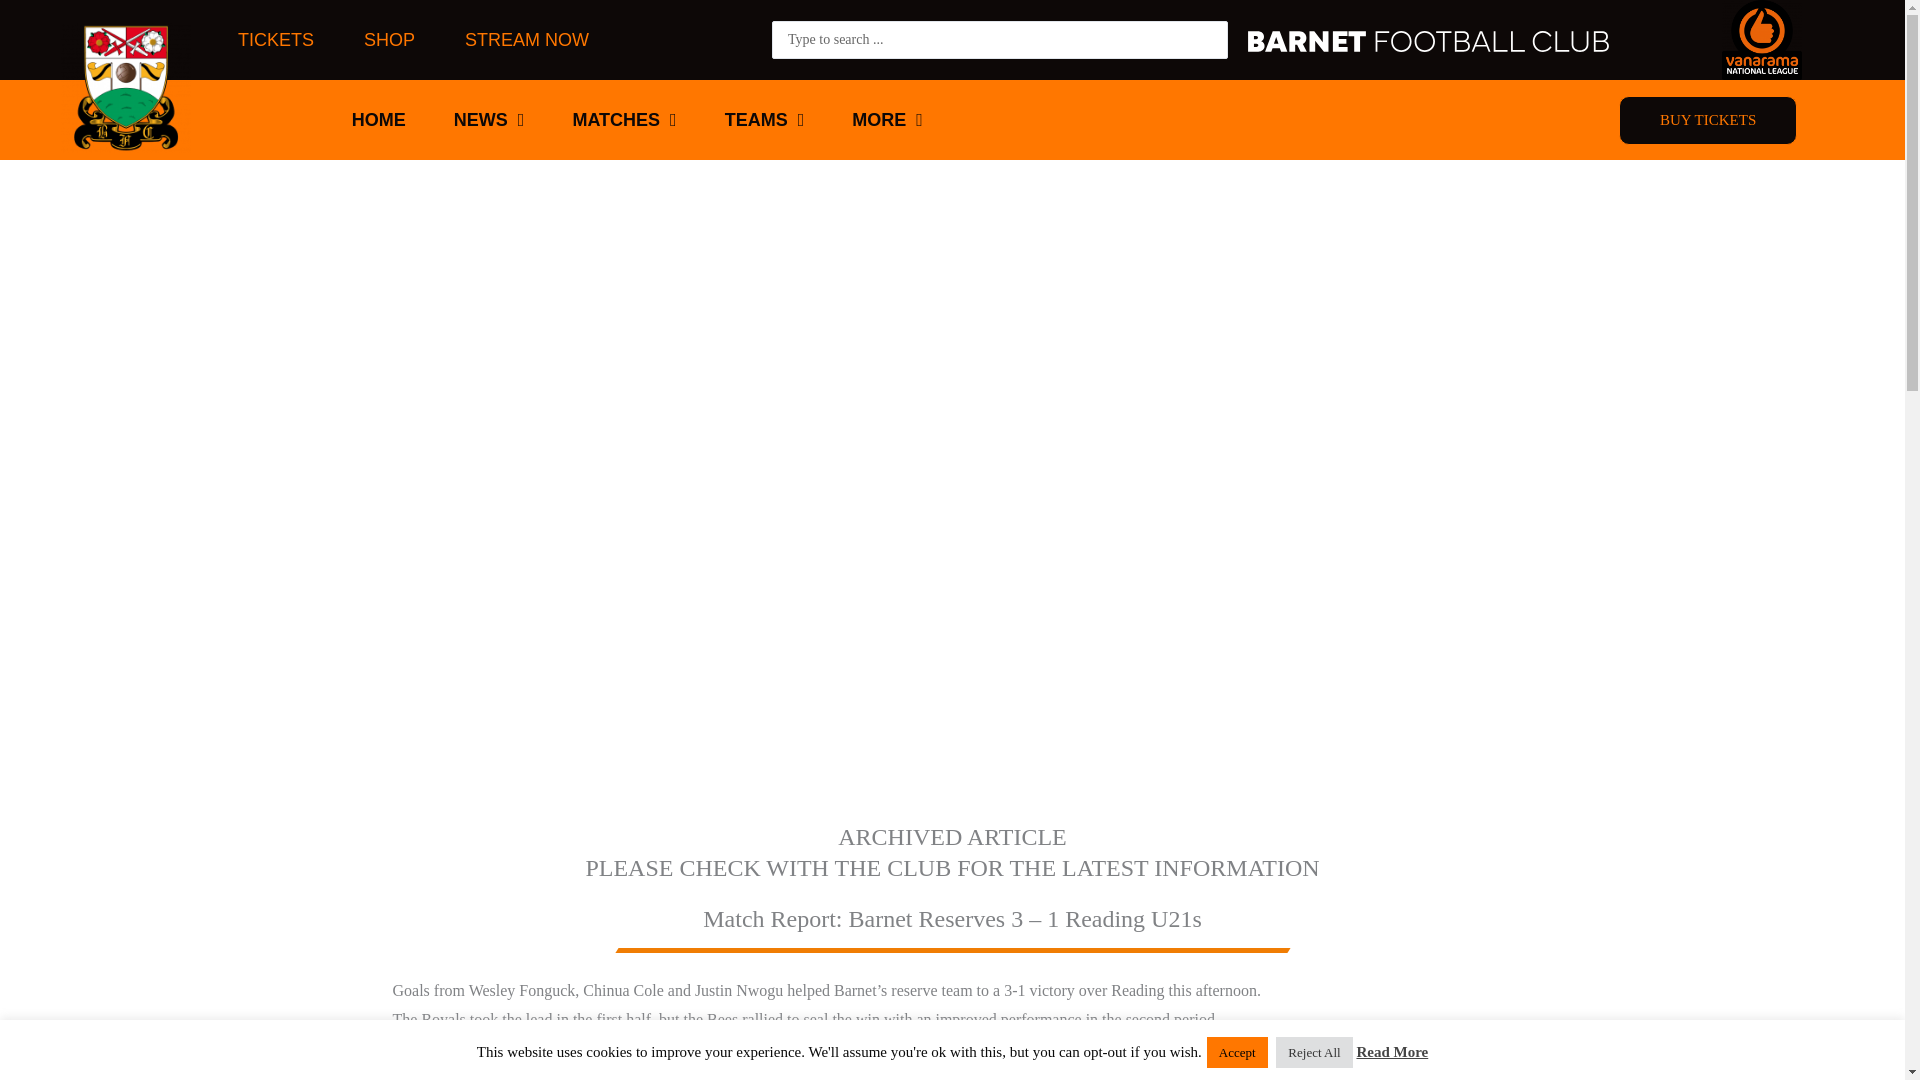  What do you see at coordinates (276, 40) in the screenshot?
I see `TICKETS` at bounding box center [276, 40].